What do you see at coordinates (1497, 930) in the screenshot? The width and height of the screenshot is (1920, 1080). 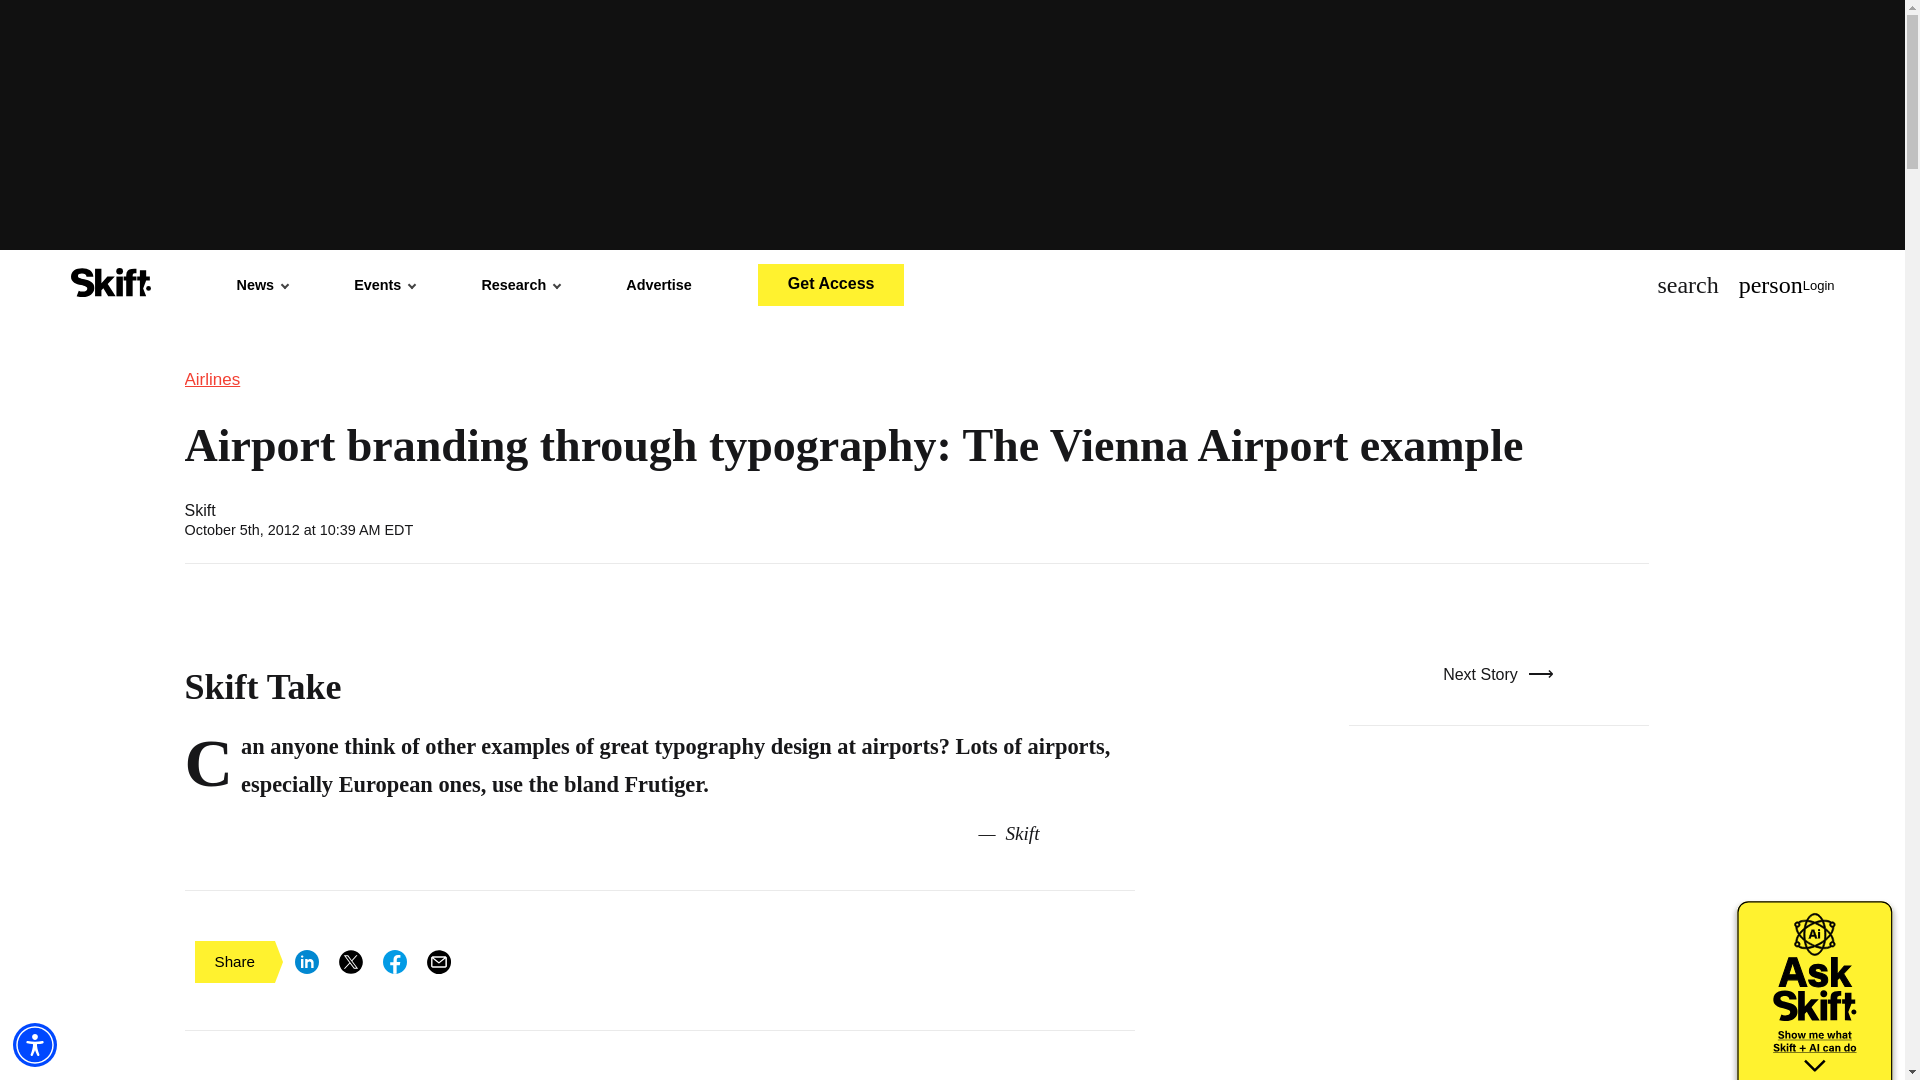 I see `3rd party ad content` at bounding box center [1497, 930].